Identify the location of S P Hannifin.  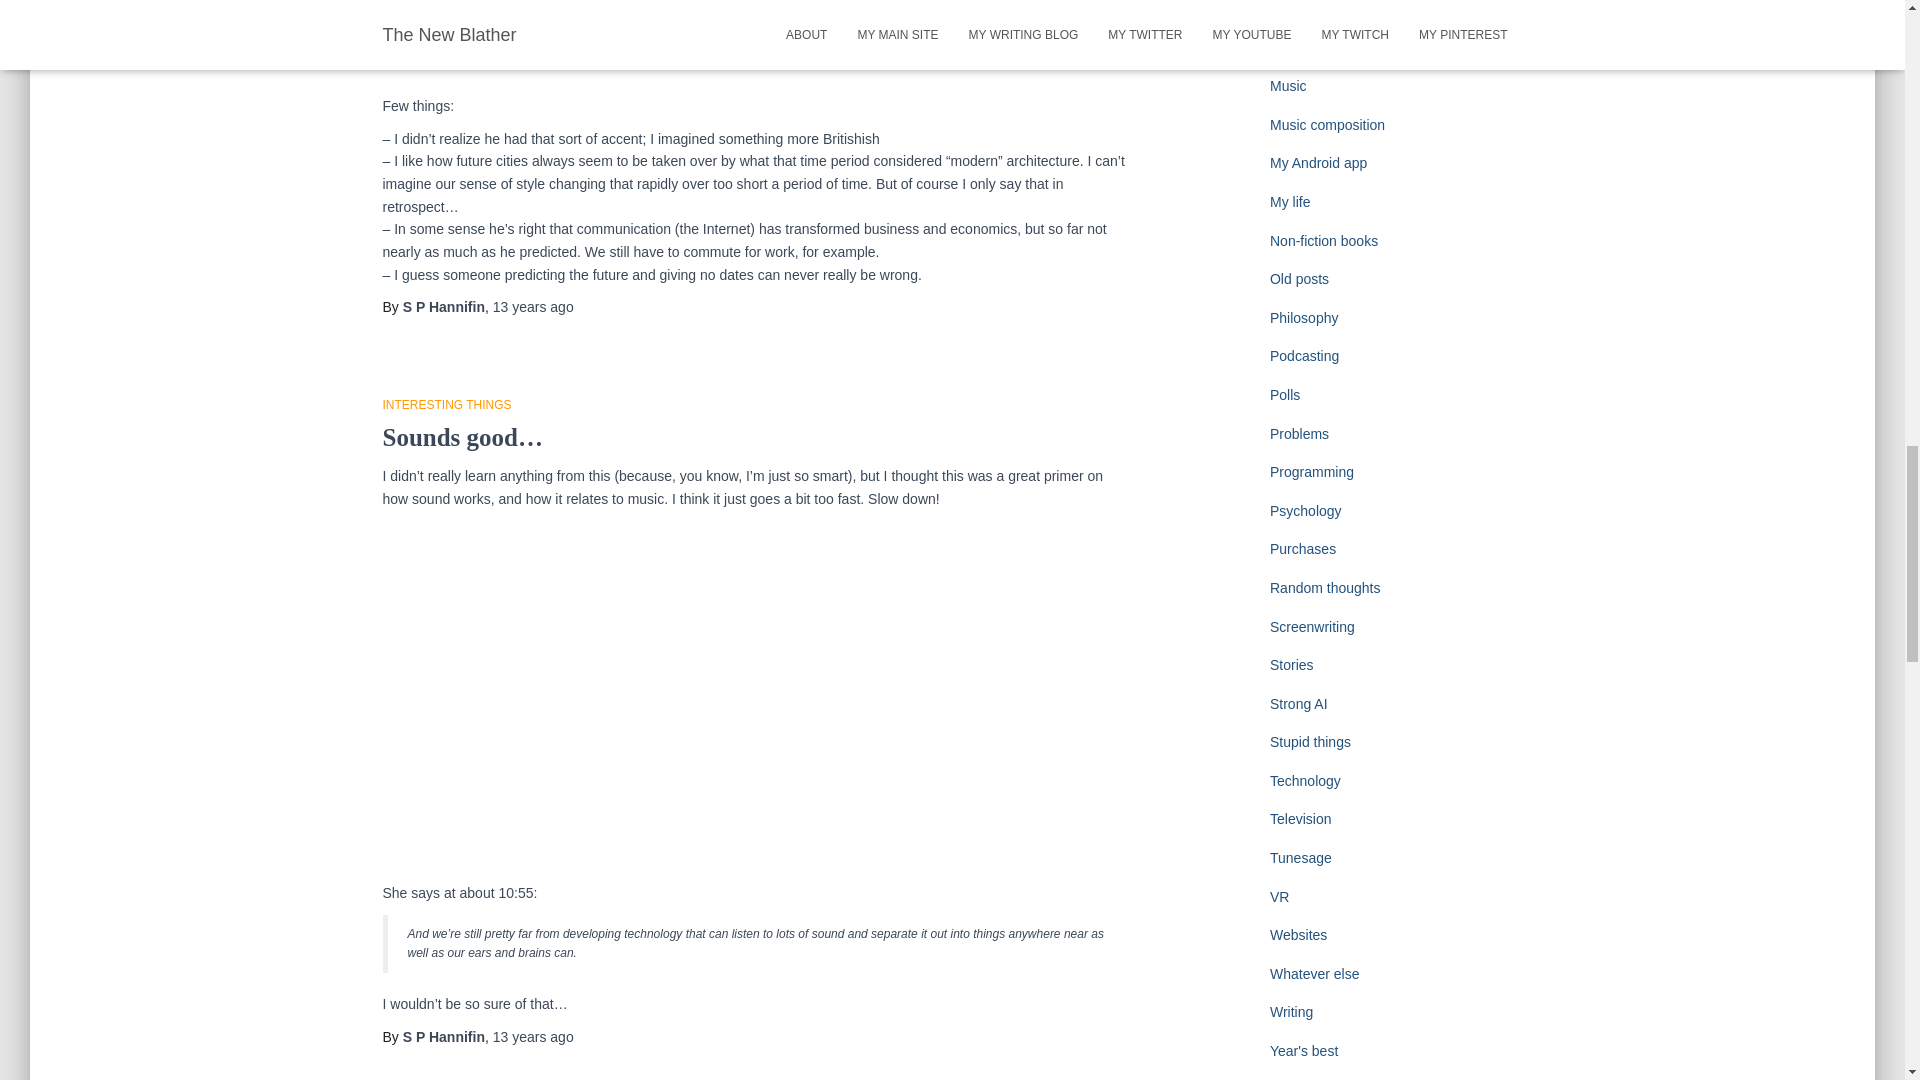
(444, 1037).